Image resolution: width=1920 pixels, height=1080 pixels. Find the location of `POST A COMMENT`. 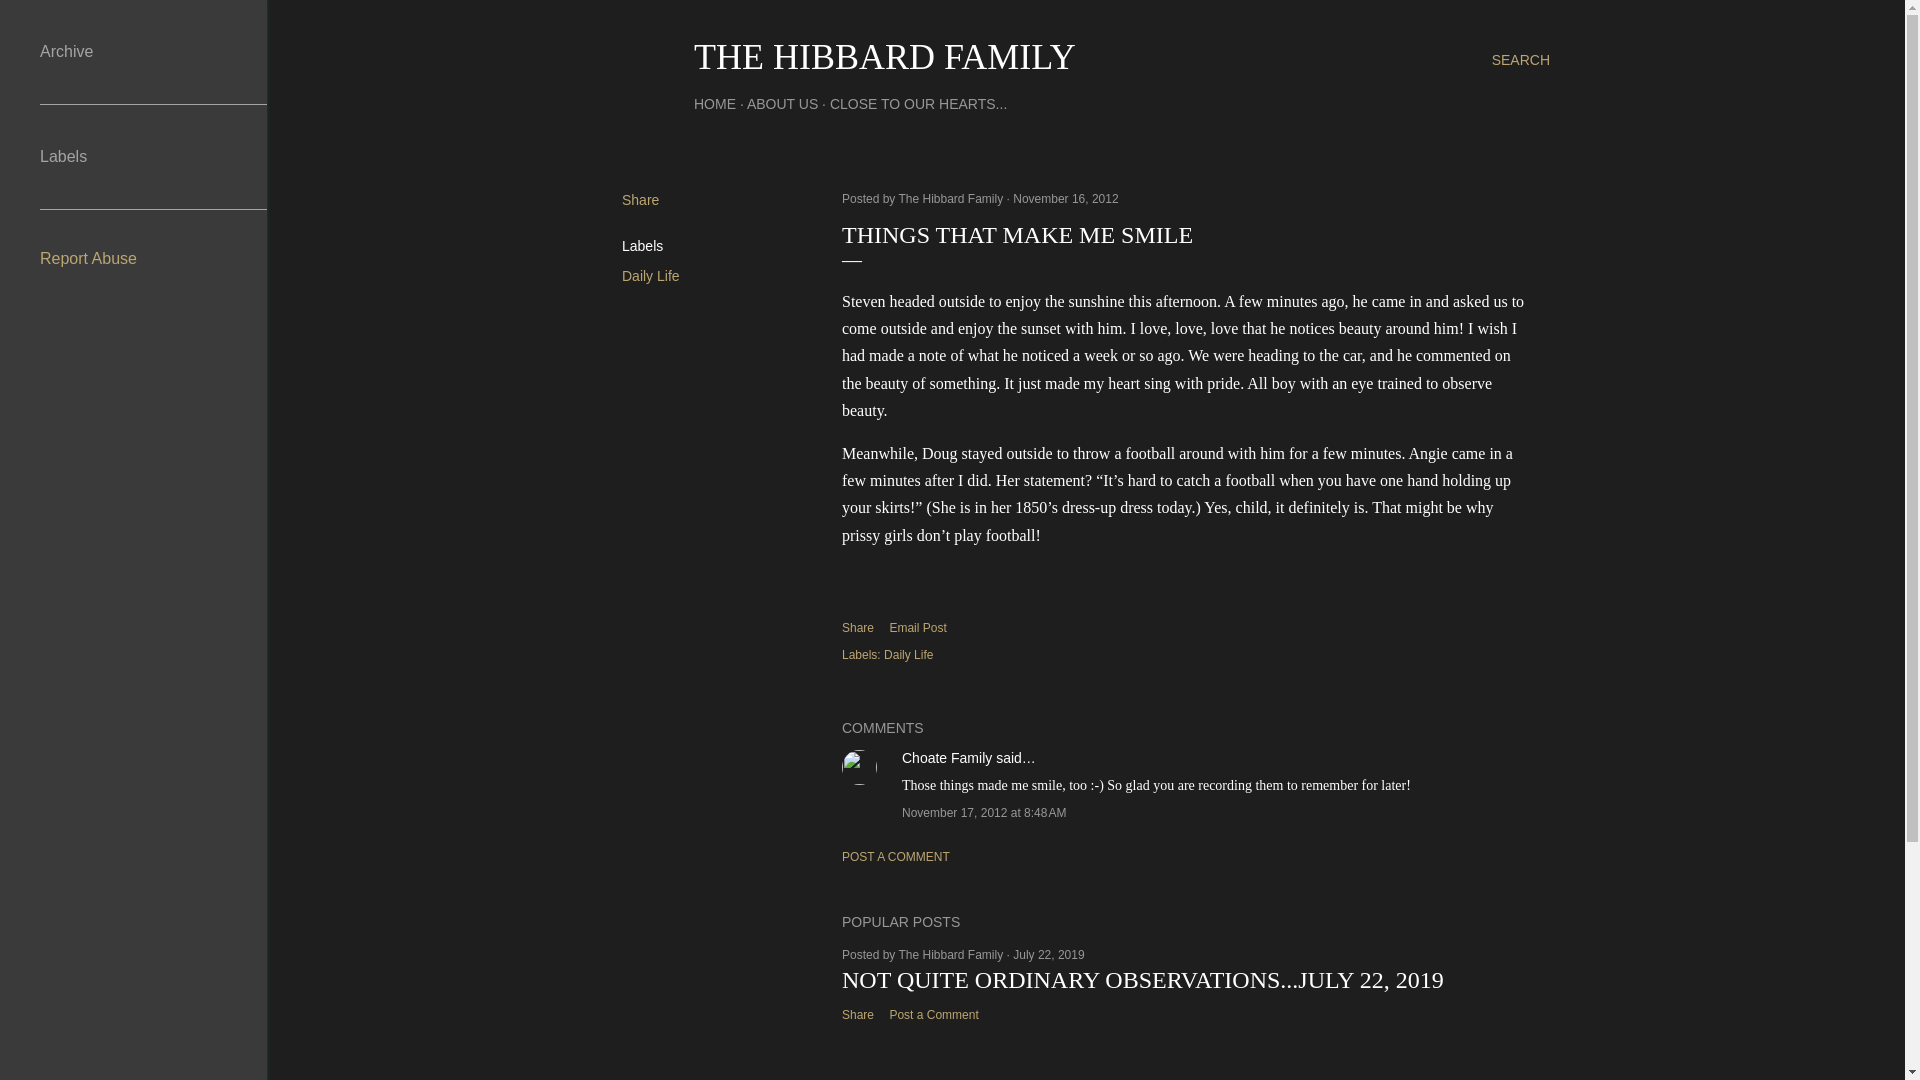

POST A COMMENT is located at coordinates (896, 856).